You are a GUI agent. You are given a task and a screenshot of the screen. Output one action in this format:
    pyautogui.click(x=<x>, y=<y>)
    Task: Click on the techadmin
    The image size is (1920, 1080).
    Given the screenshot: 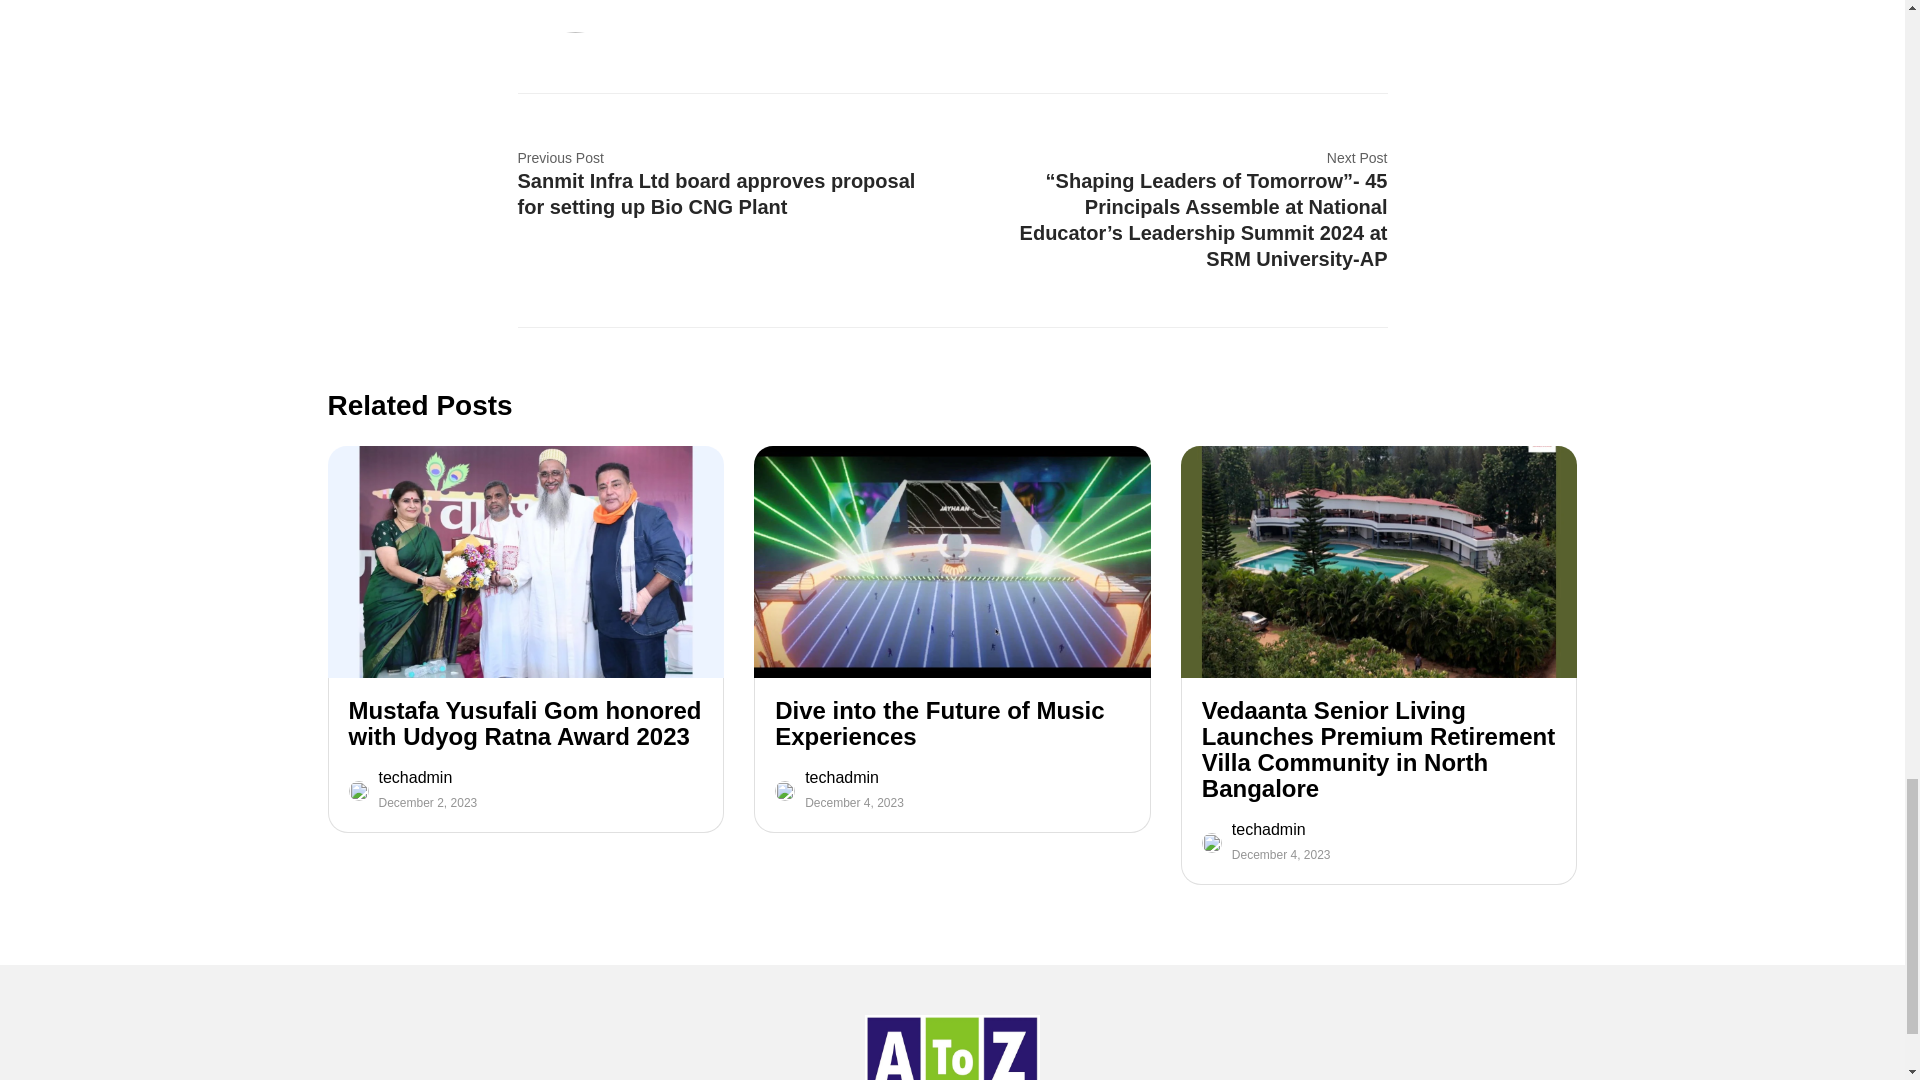 What is the action you would take?
    pyautogui.click(x=427, y=778)
    